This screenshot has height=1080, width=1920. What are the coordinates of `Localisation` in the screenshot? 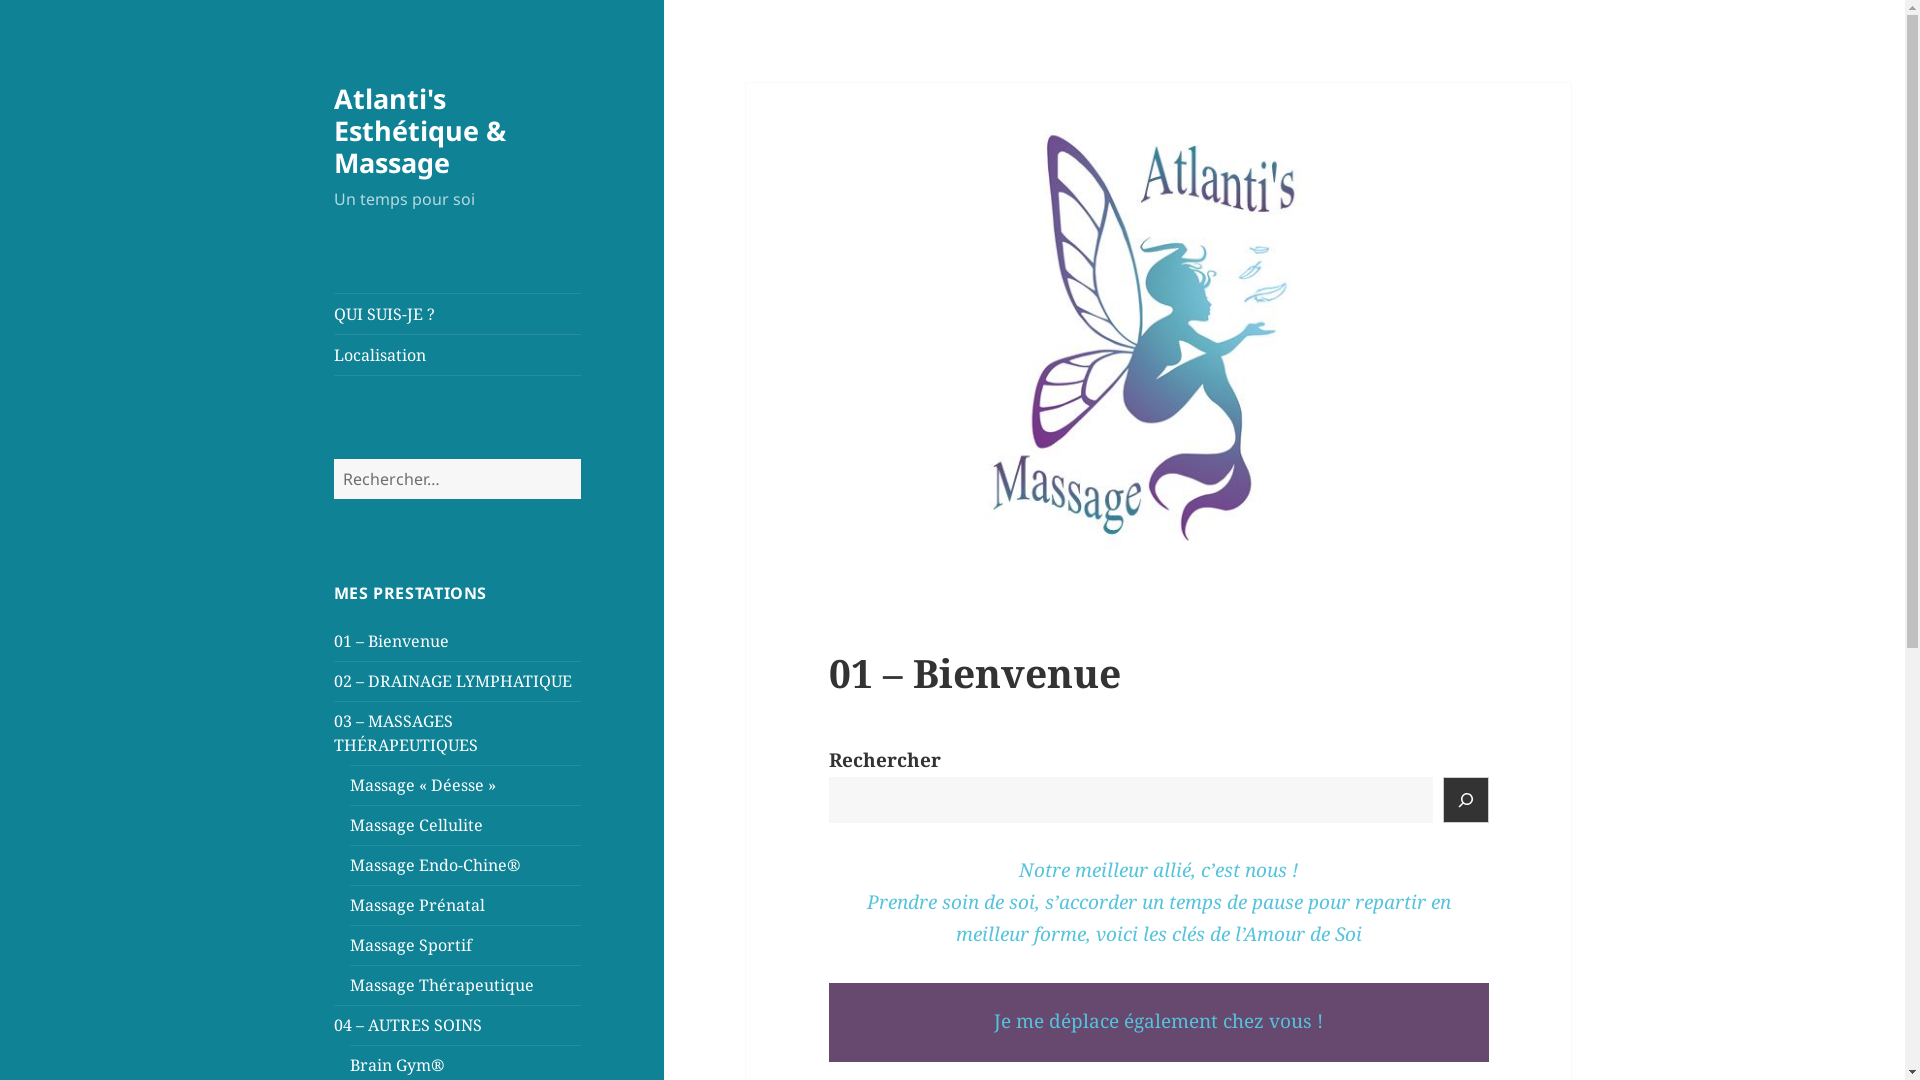 It's located at (458, 355).